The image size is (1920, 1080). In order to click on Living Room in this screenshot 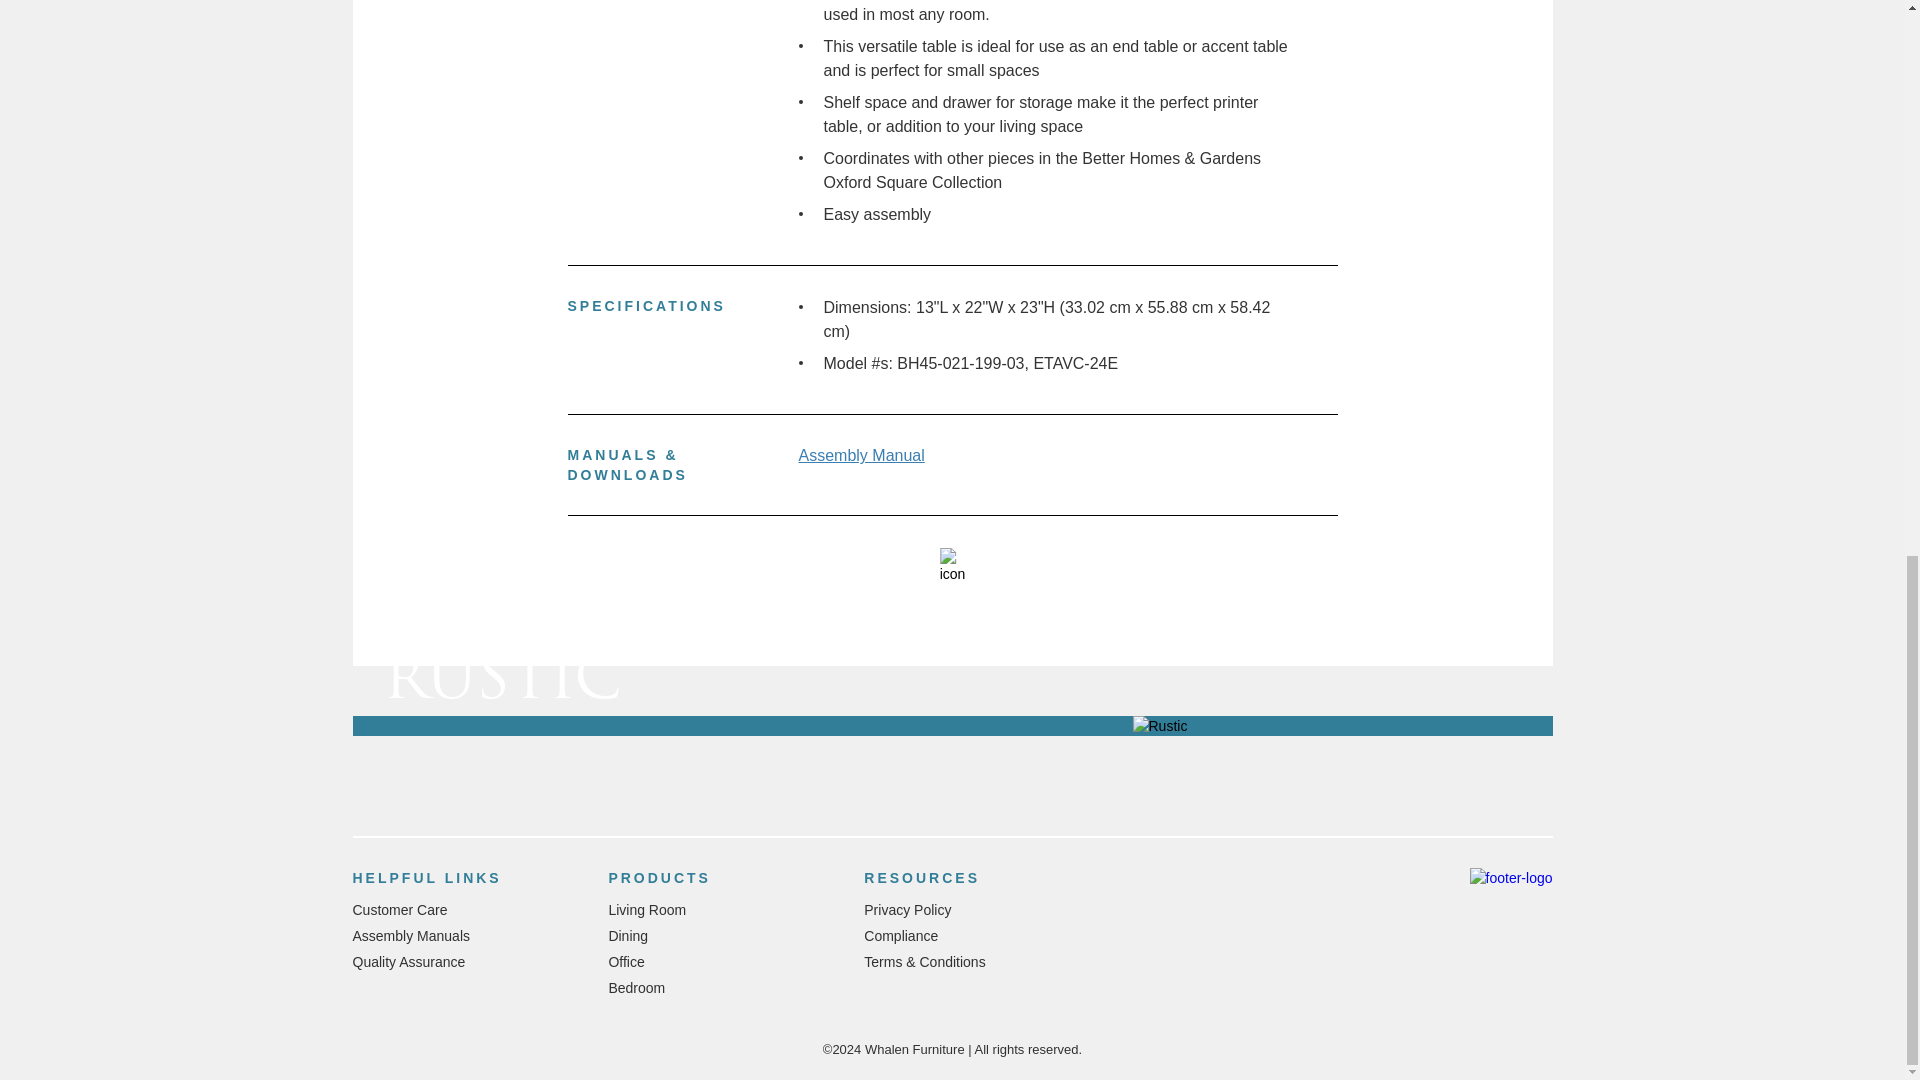, I will do `click(646, 910)`.